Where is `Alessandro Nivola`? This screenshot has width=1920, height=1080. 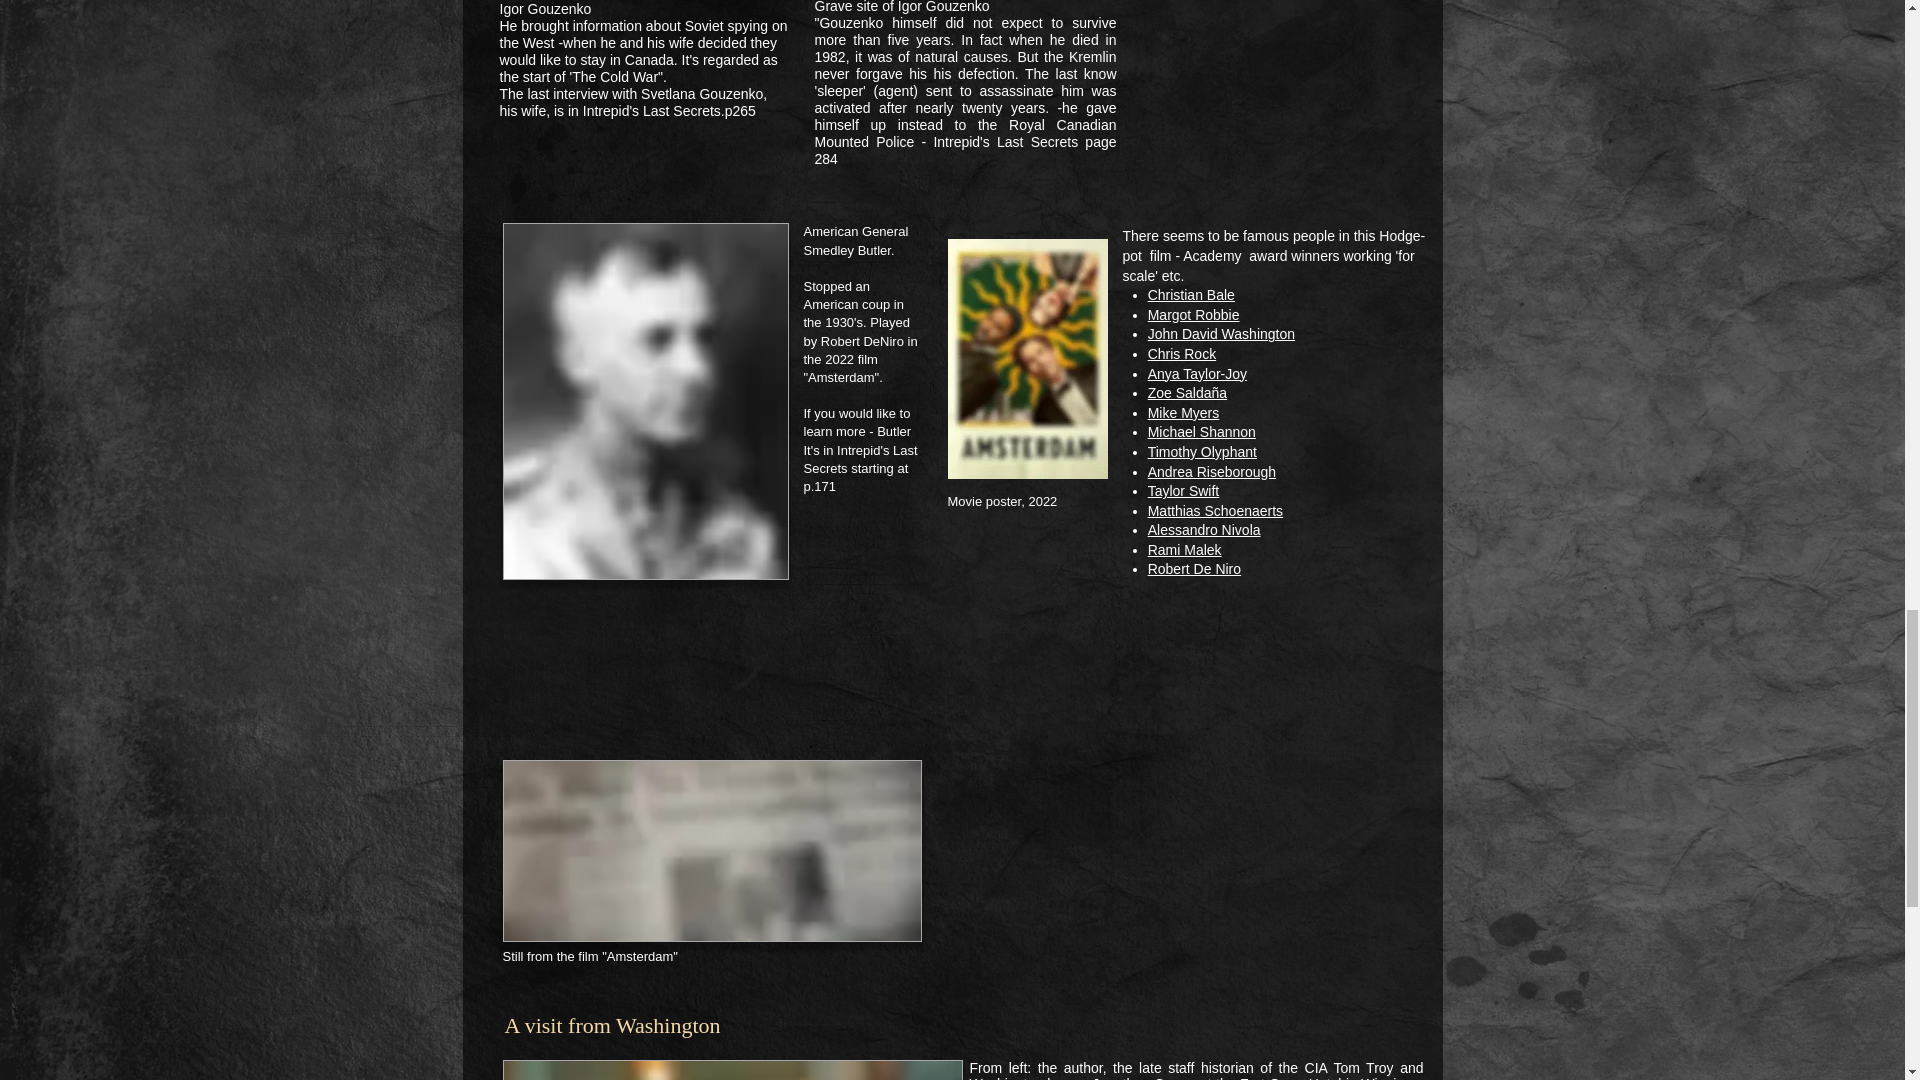
Alessandro Nivola is located at coordinates (1204, 529).